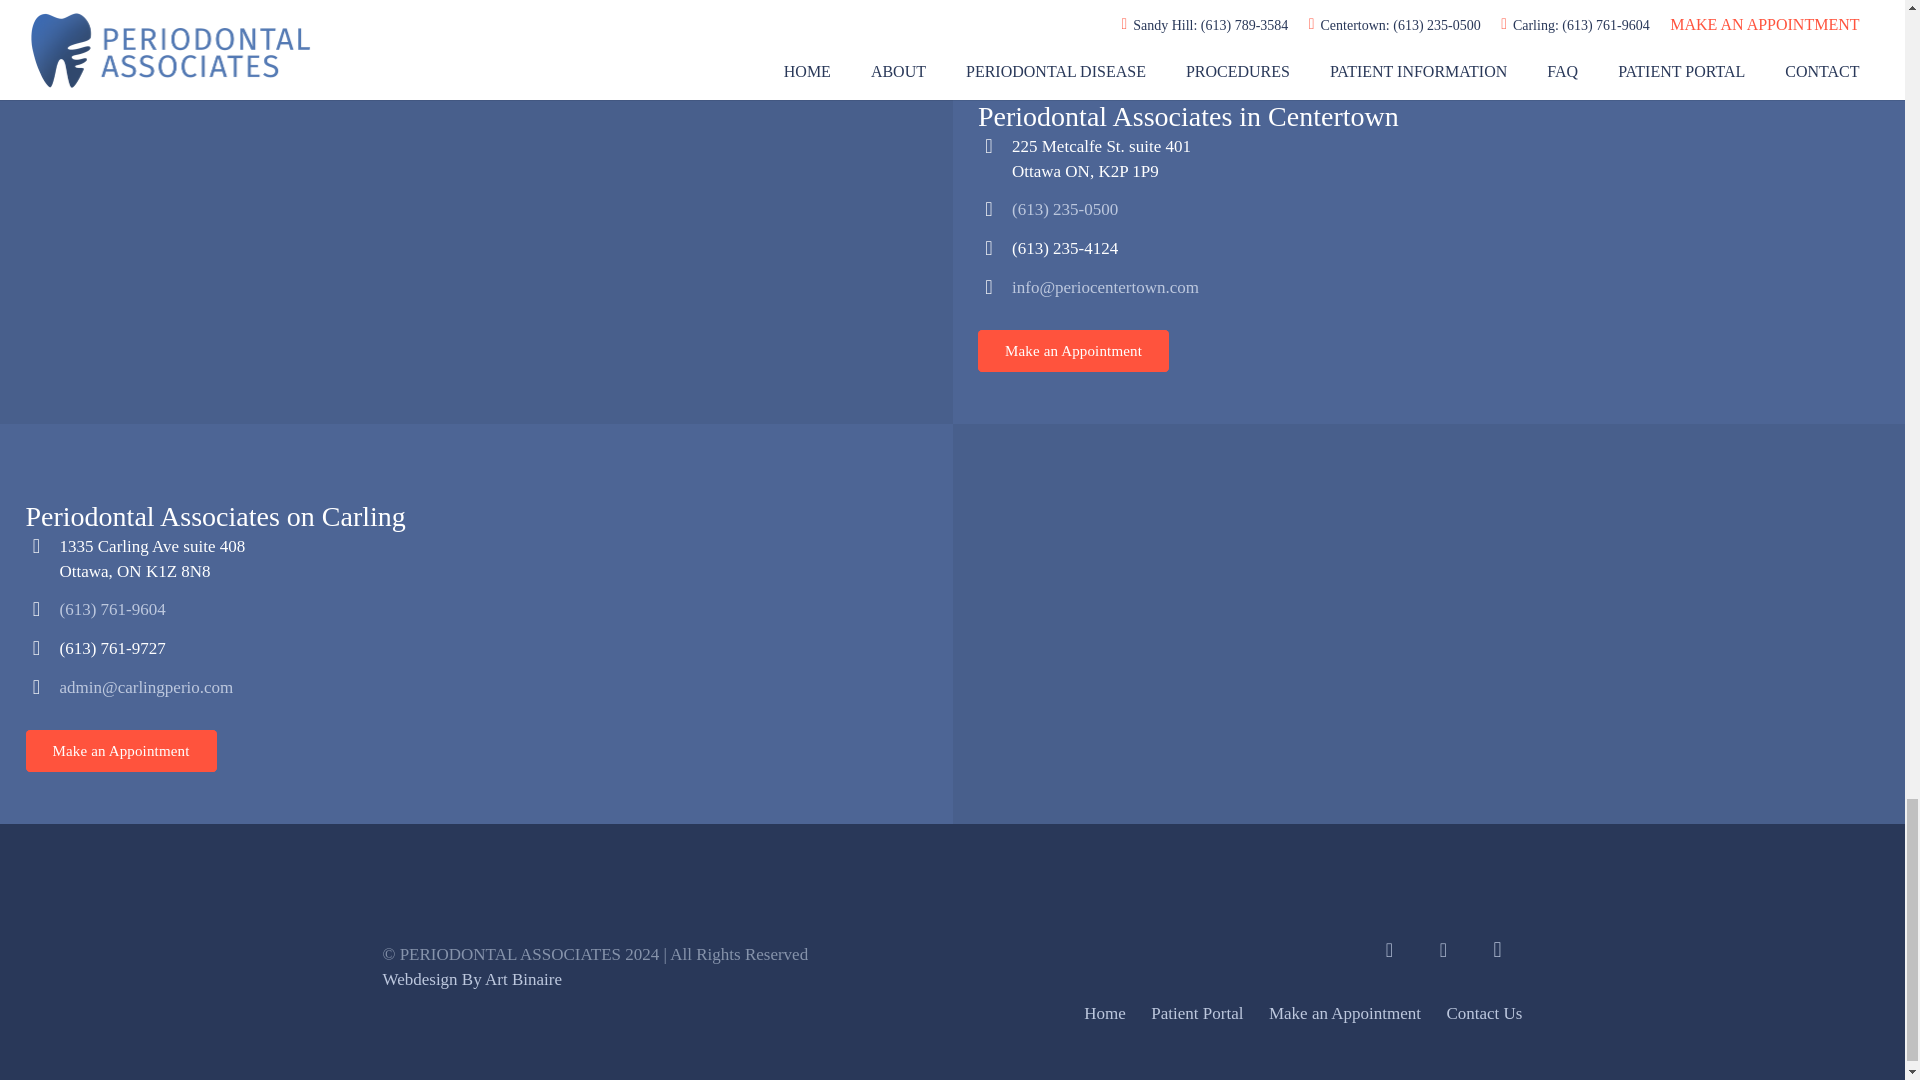 The image size is (1920, 1080). I want to click on Facebook, so click(1388, 950).